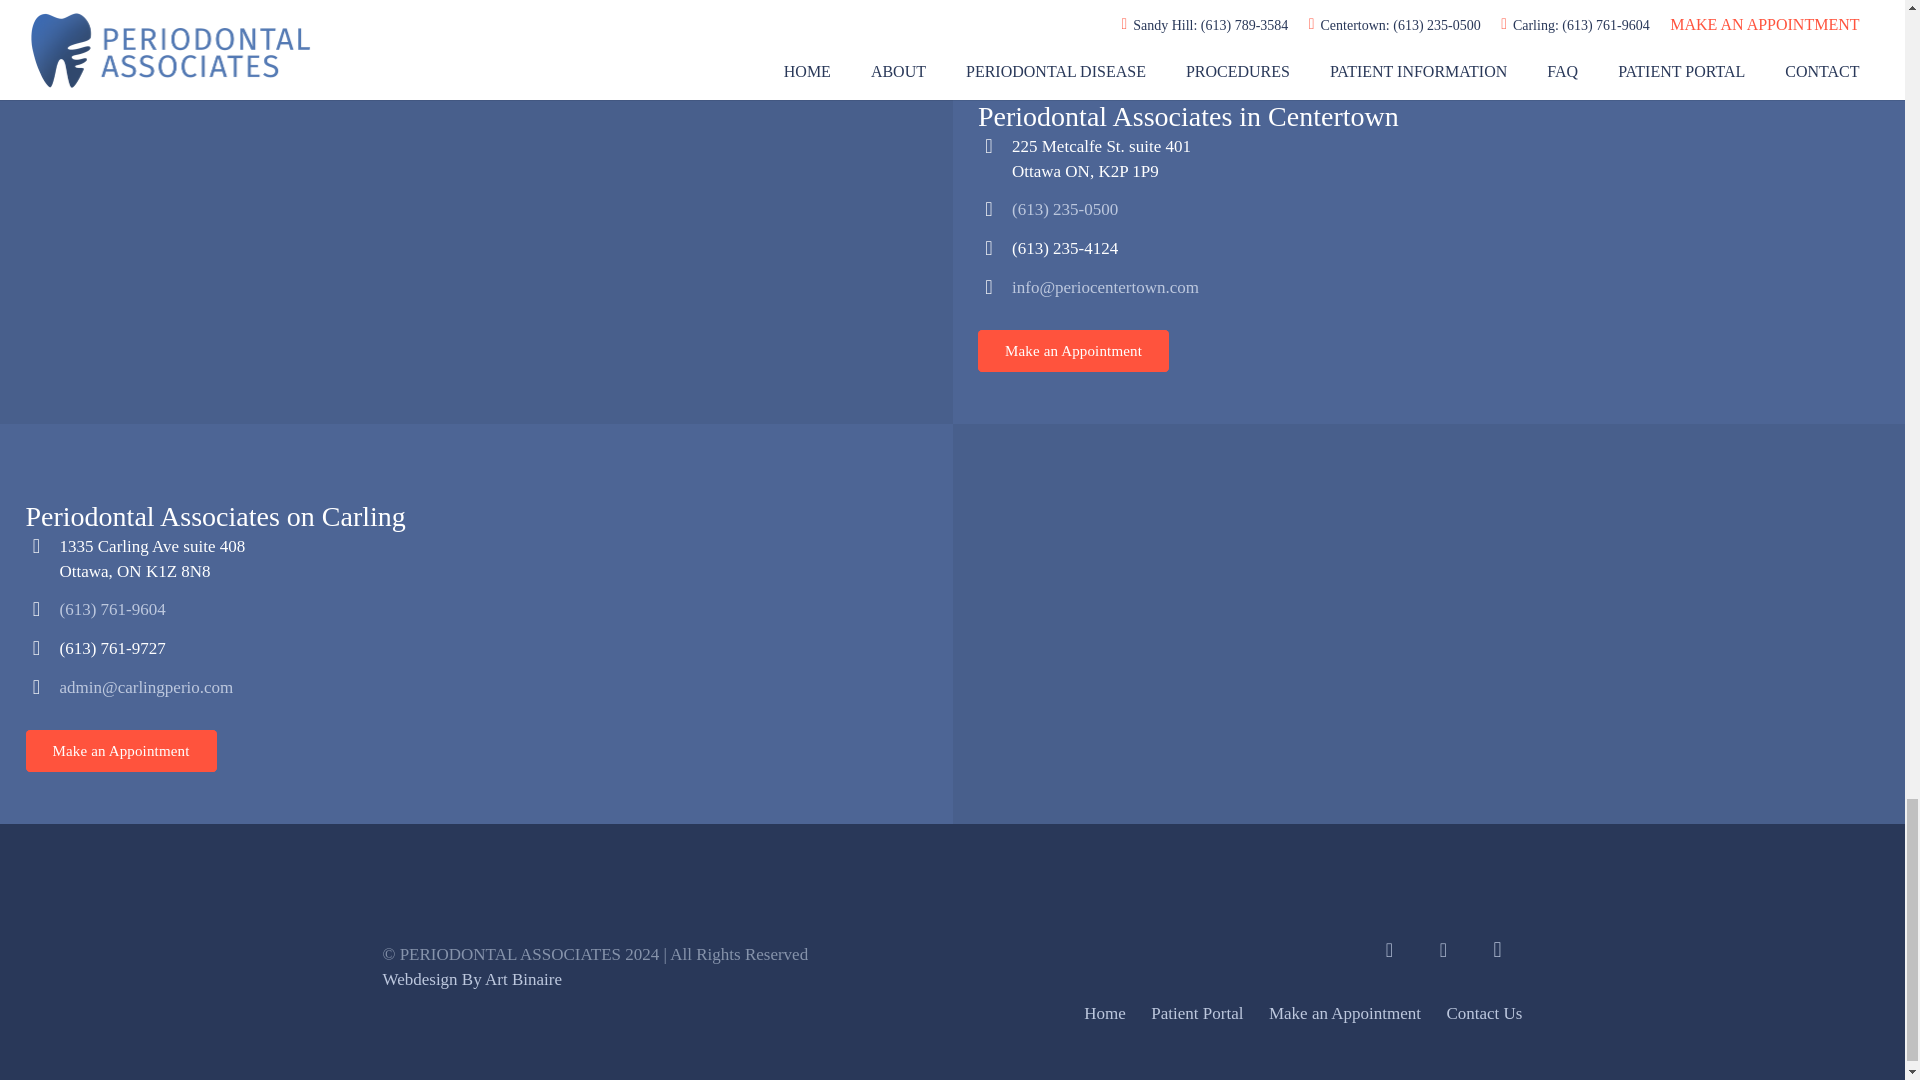 The image size is (1920, 1080). I want to click on Facebook, so click(1388, 950).